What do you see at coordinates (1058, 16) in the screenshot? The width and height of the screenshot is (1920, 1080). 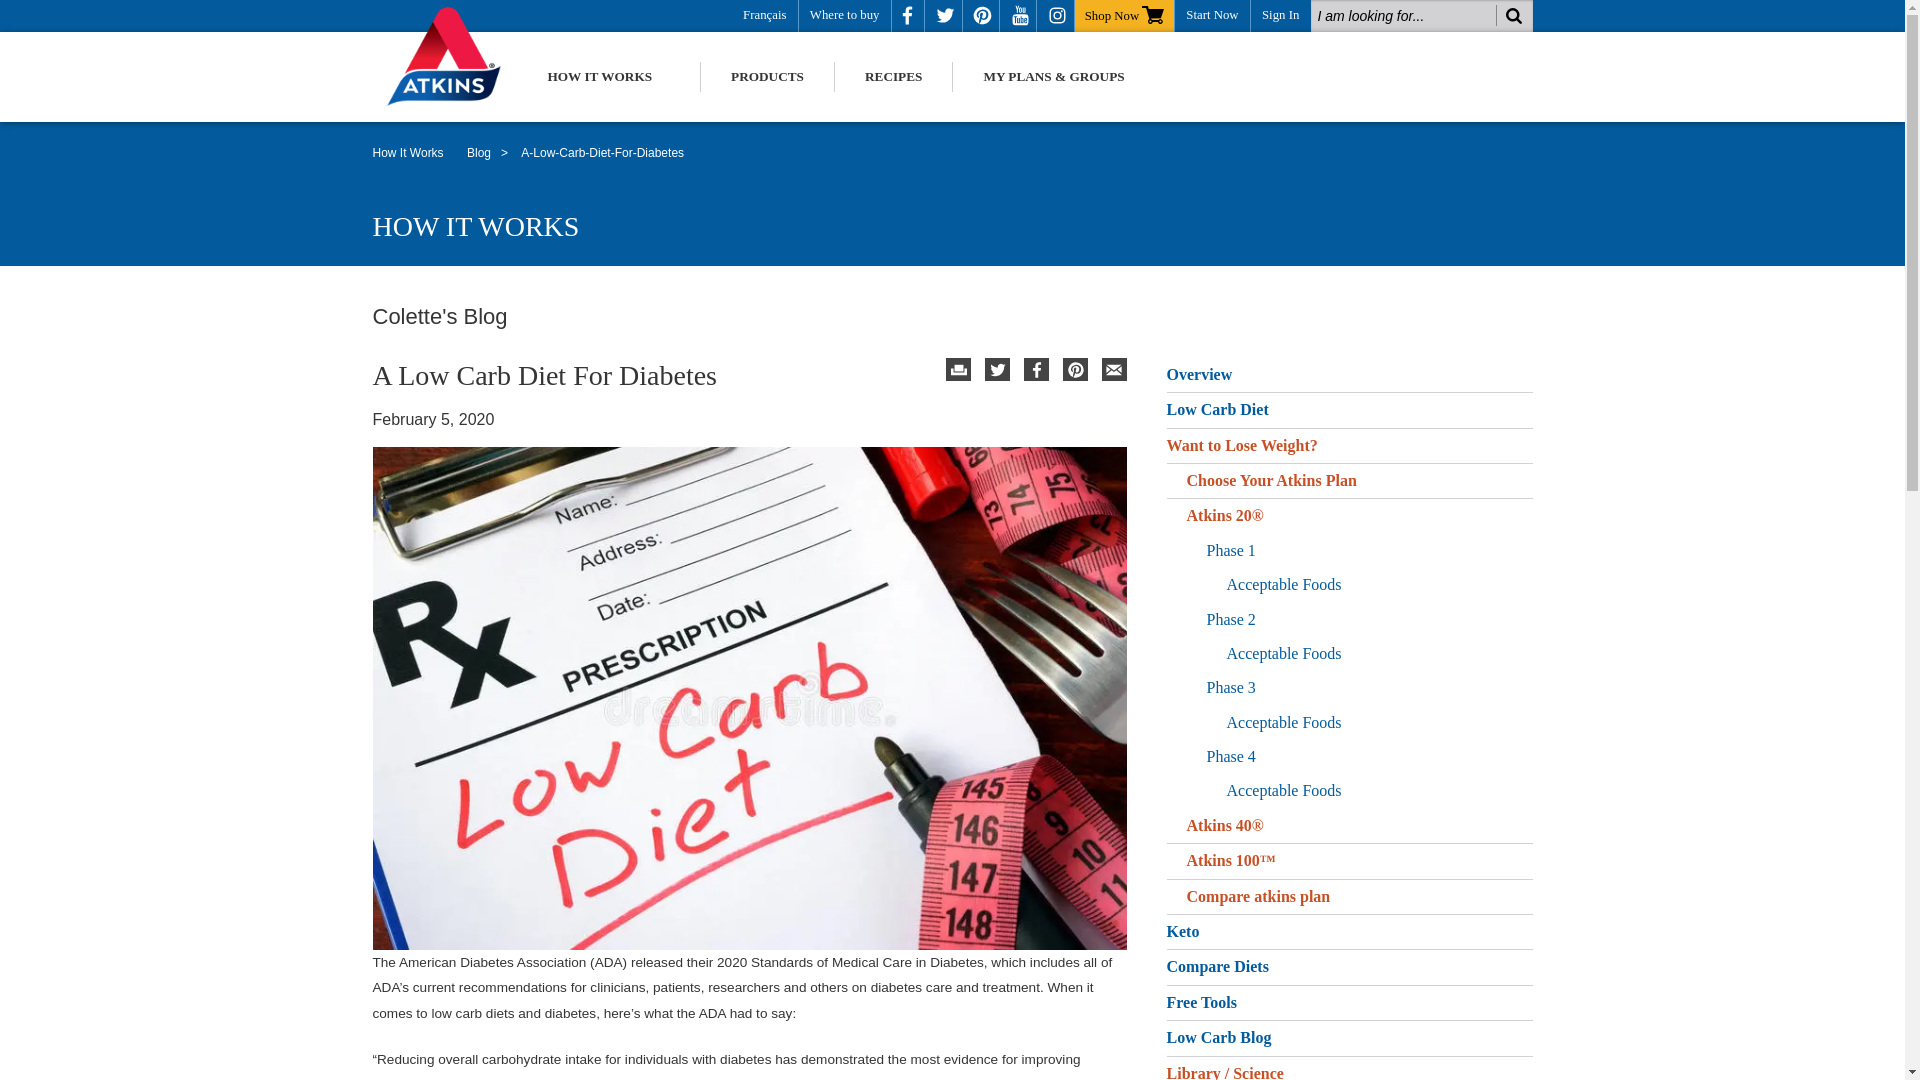 I see `Instagram` at bounding box center [1058, 16].